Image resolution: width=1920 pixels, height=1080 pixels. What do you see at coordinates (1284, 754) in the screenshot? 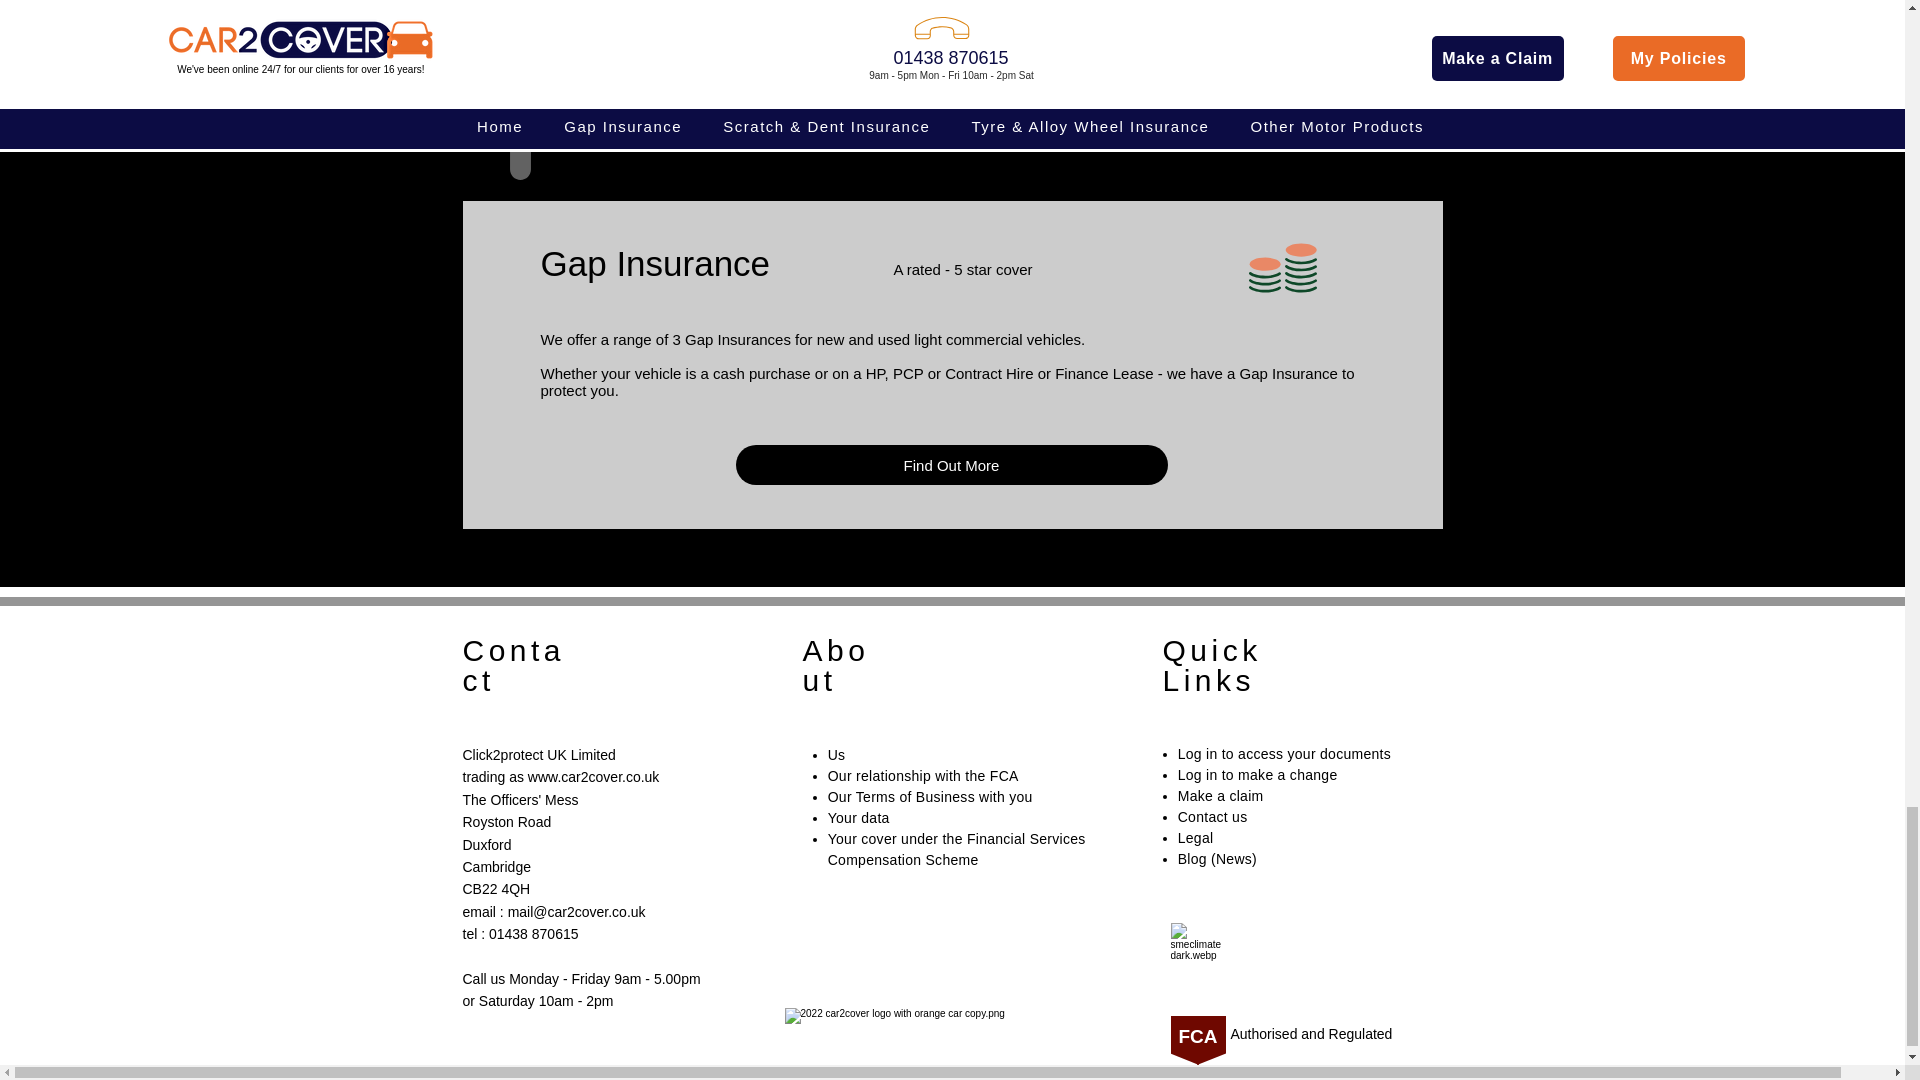
I see `Log in to access your documents` at bounding box center [1284, 754].